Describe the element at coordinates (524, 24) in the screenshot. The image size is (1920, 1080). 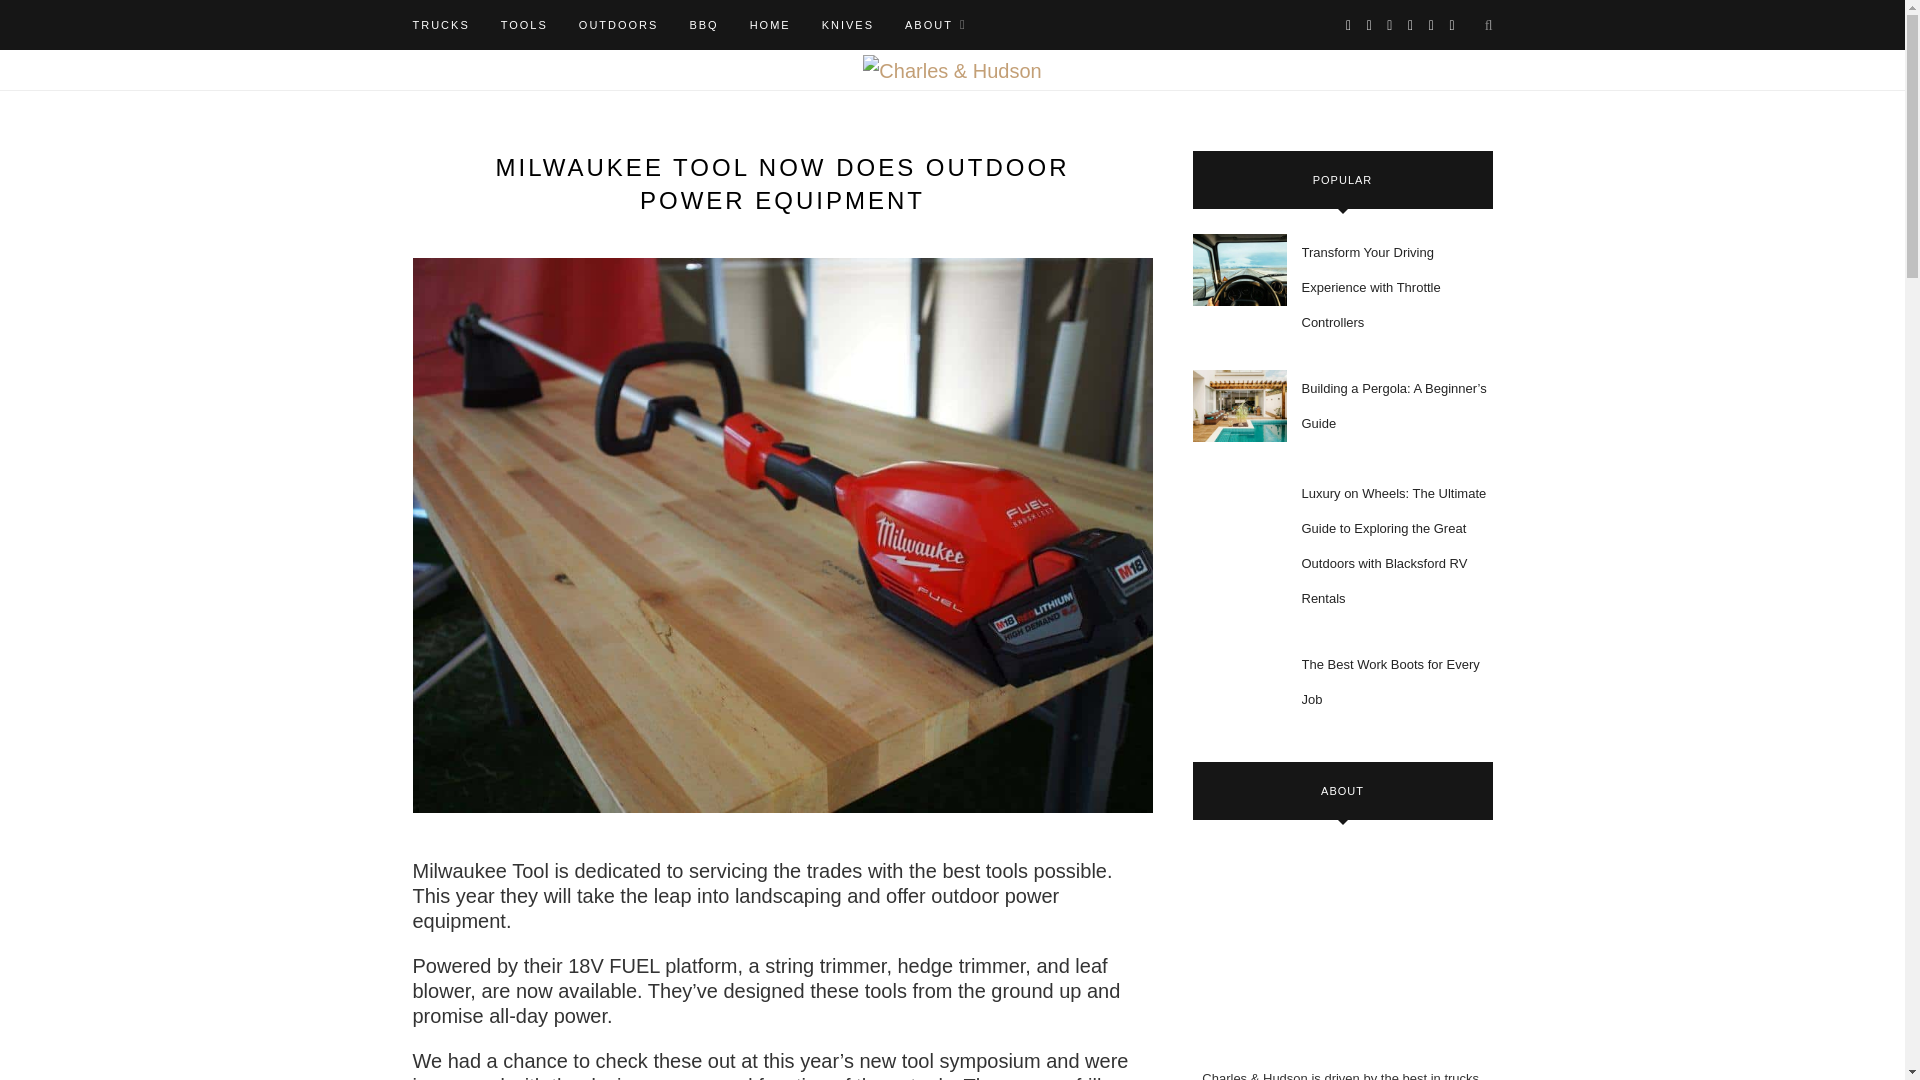
I see `TOOLS` at that location.